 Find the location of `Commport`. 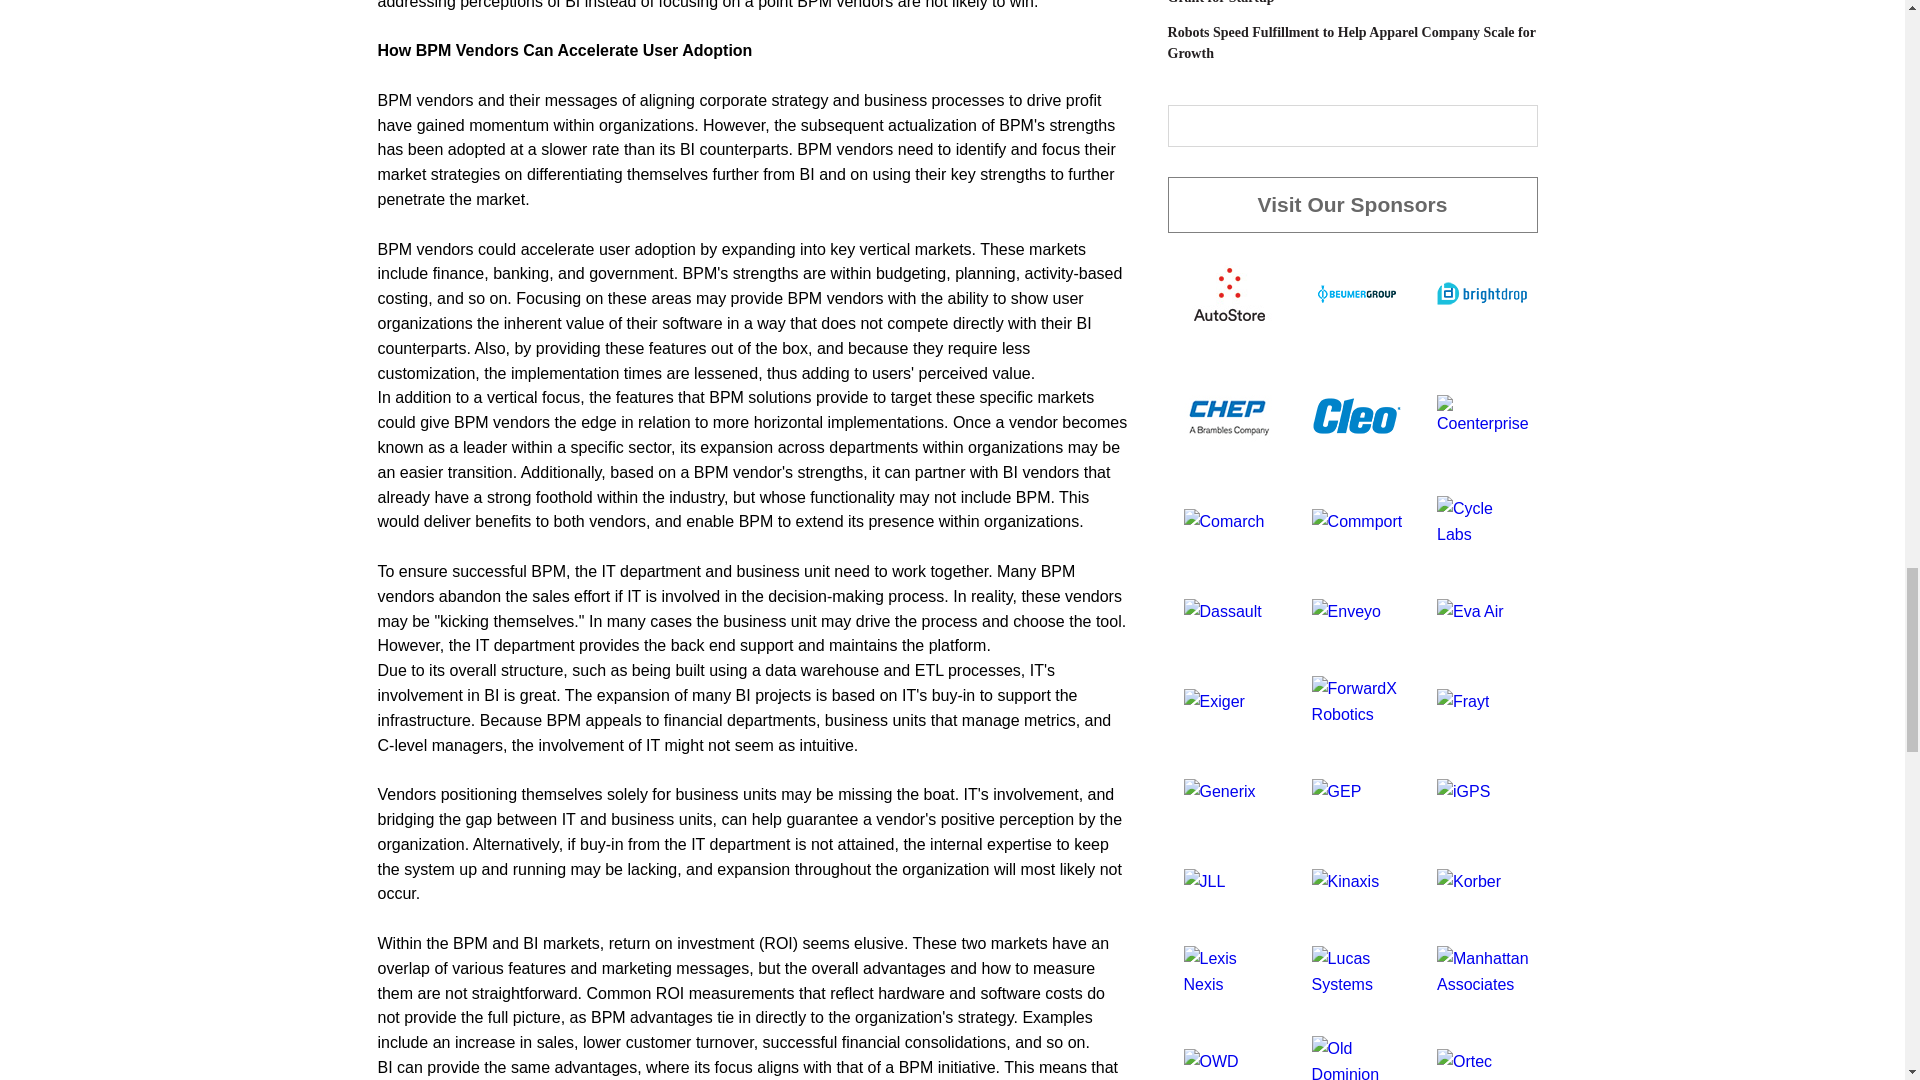

Commport is located at coordinates (1357, 522).